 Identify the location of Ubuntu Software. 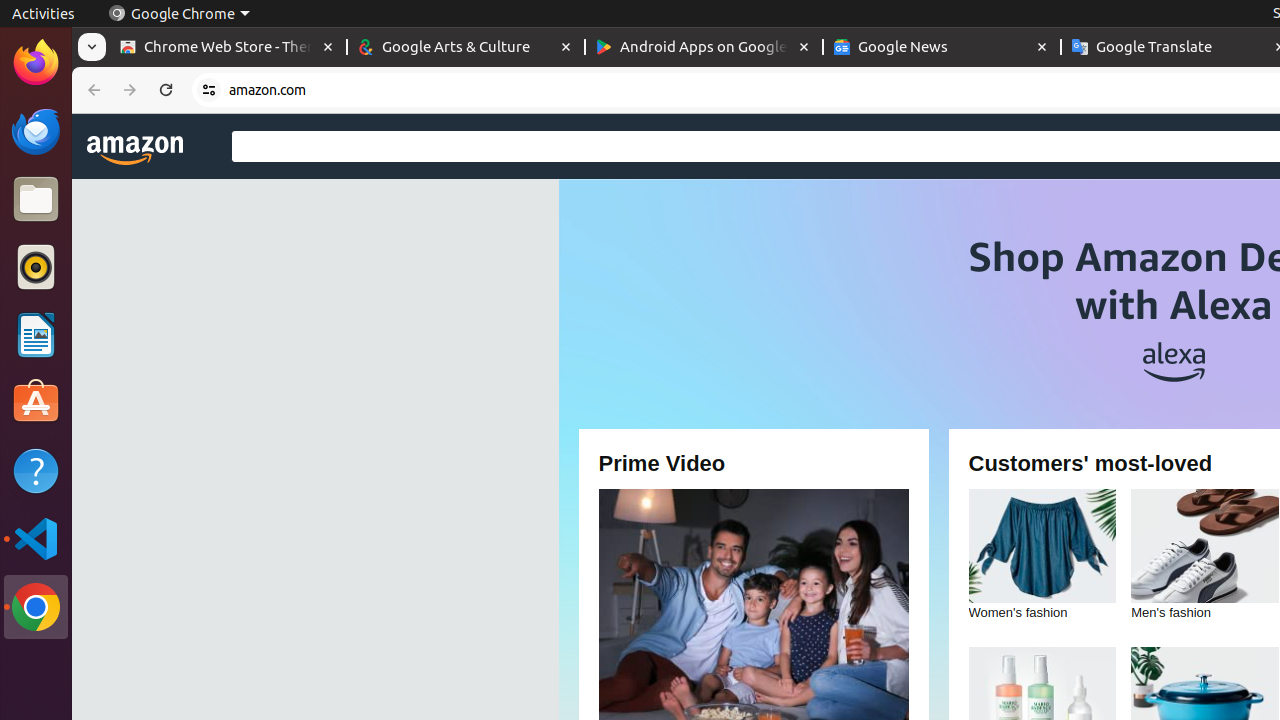
(36, 402).